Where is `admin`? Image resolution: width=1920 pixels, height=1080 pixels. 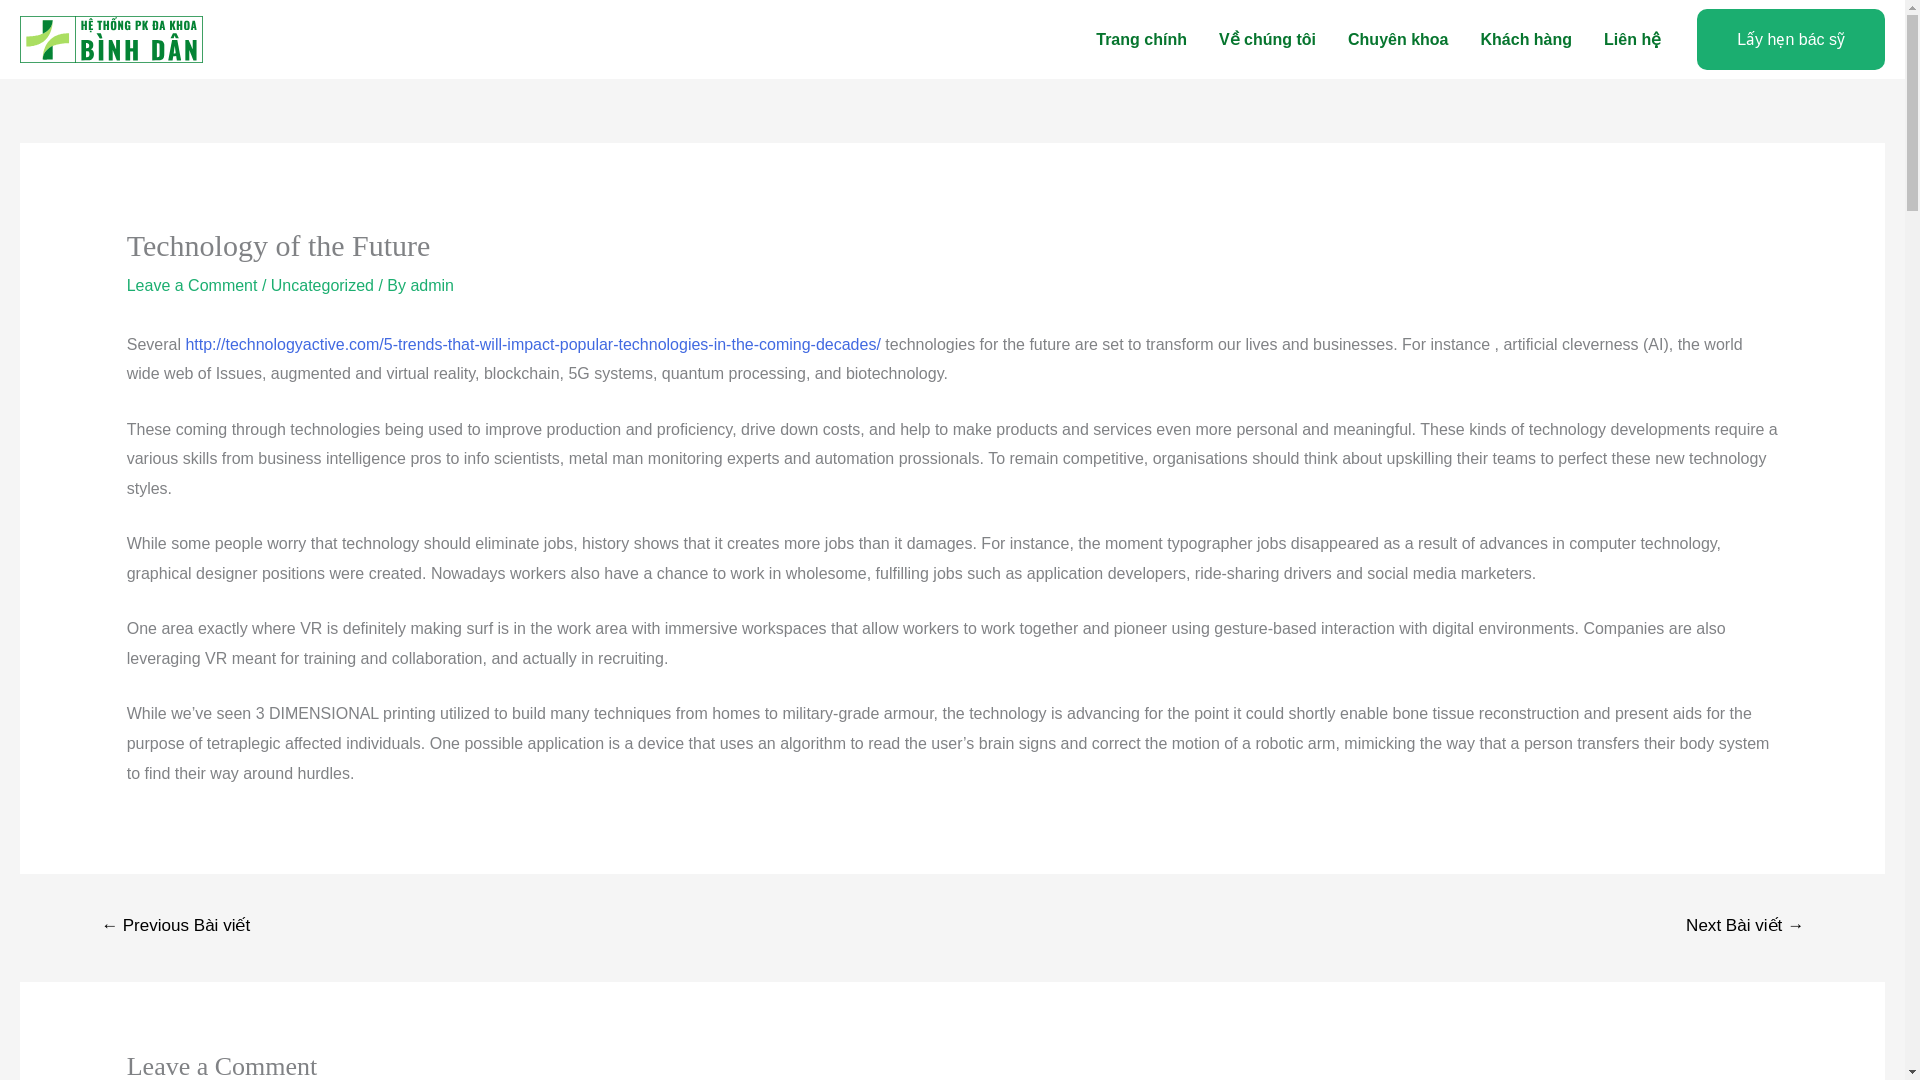
admin is located at coordinates (432, 284).